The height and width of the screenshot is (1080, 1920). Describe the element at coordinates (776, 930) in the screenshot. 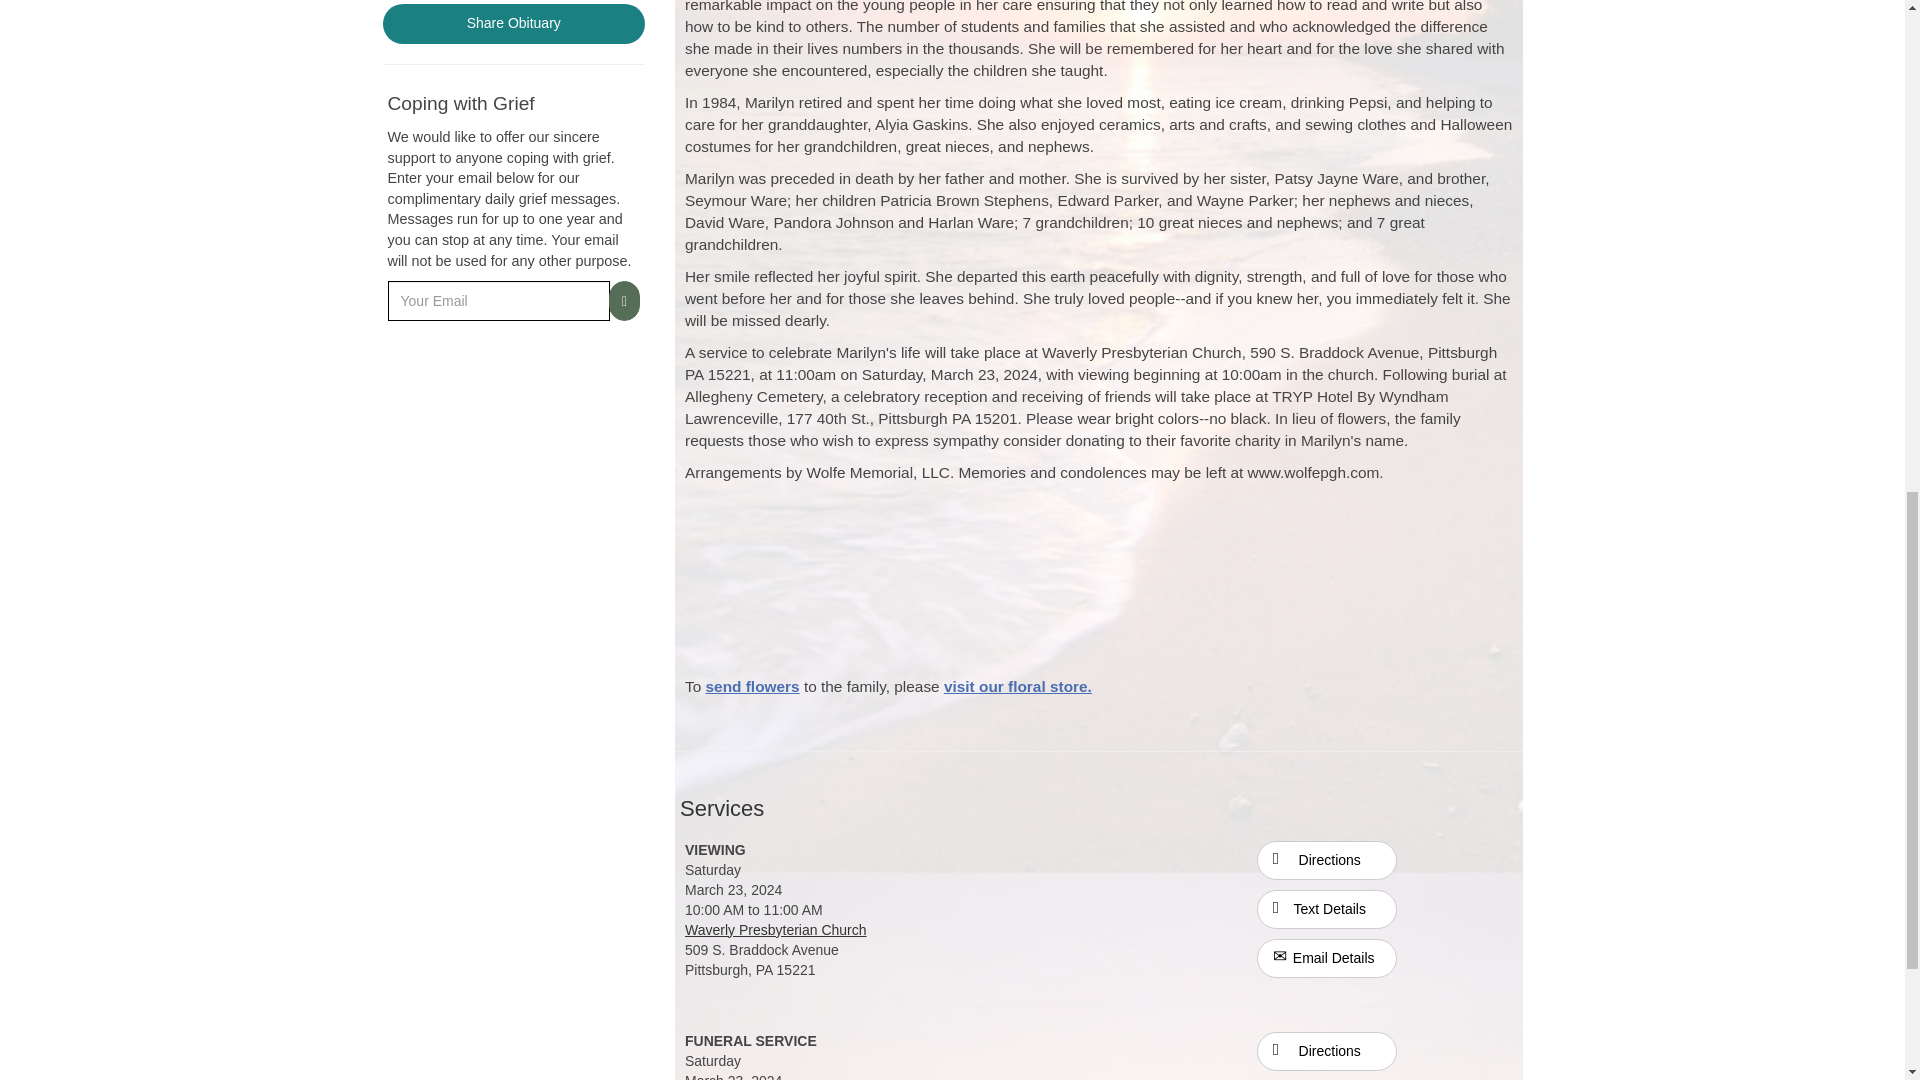

I see `Waverly Presbyterian Church` at that location.